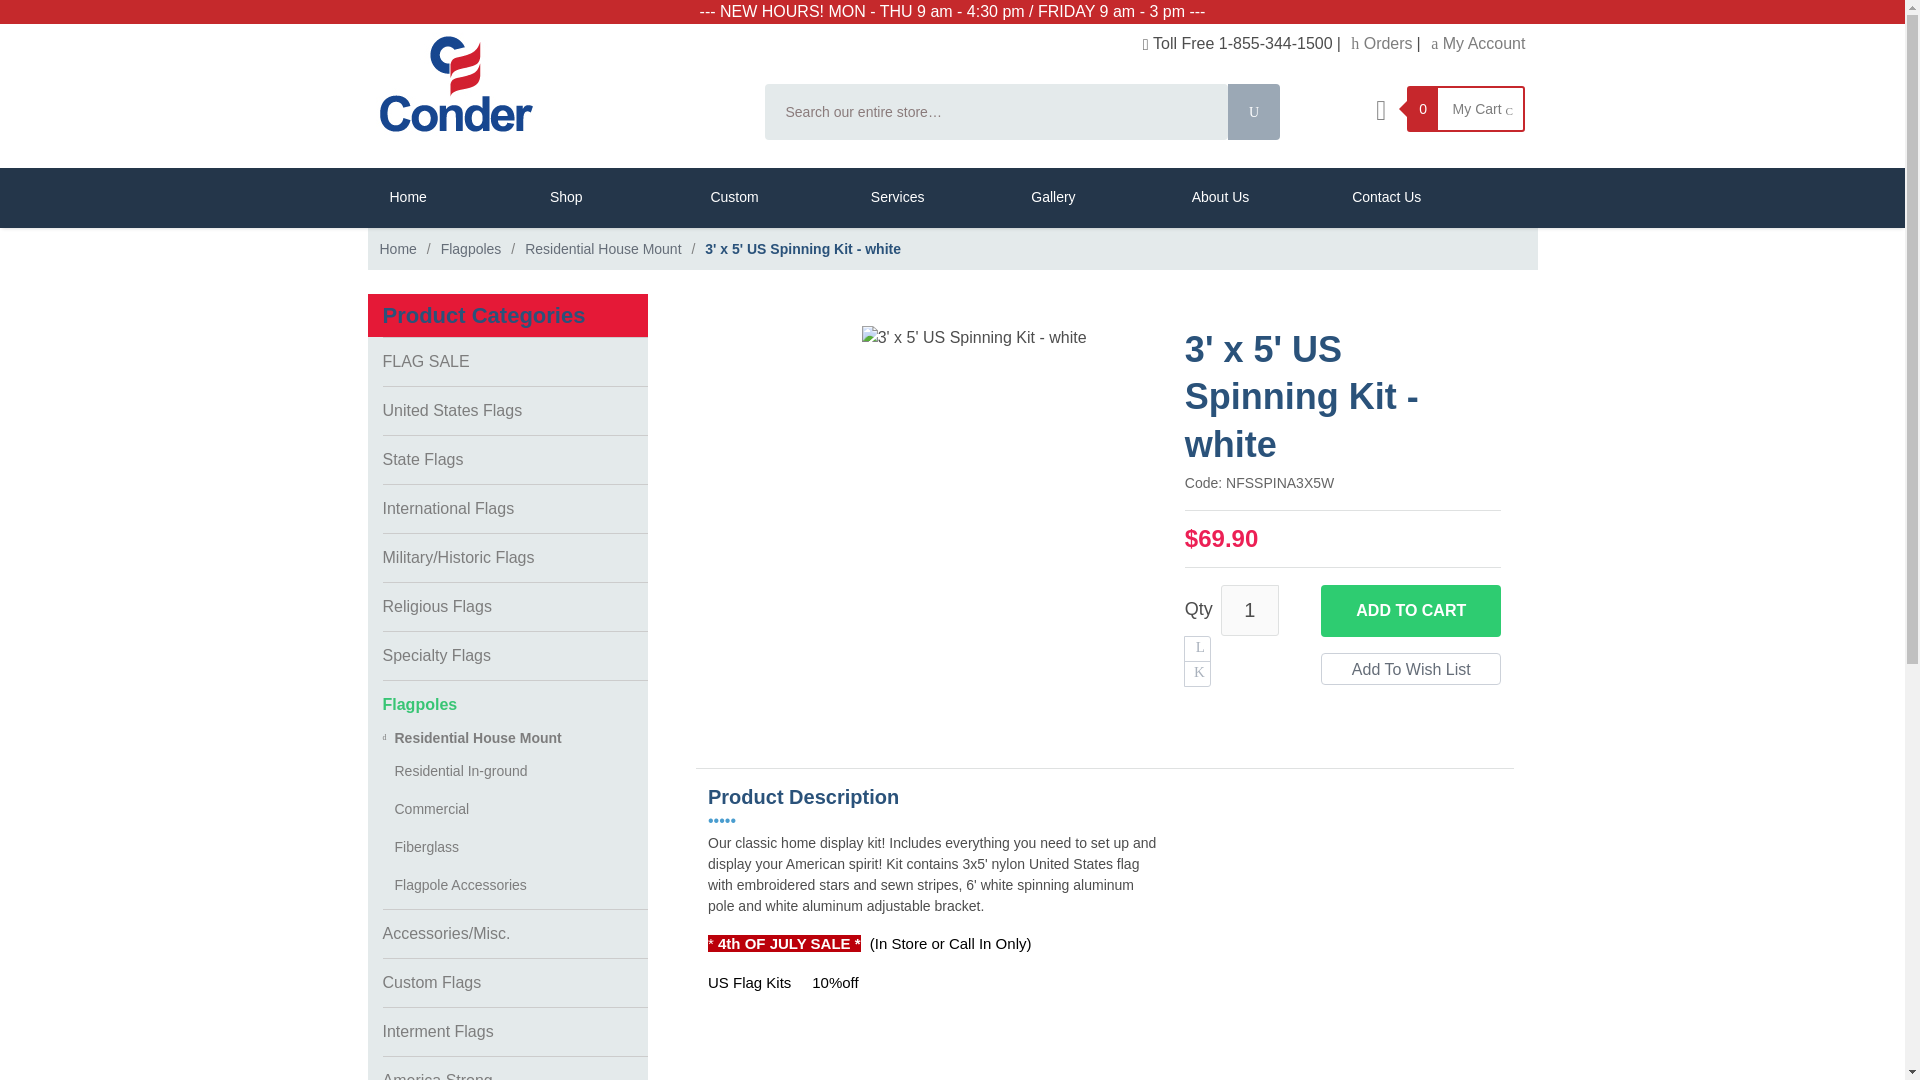  What do you see at coordinates (1254, 112) in the screenshot?
I see `Search` at bounding box center [1254, 112].